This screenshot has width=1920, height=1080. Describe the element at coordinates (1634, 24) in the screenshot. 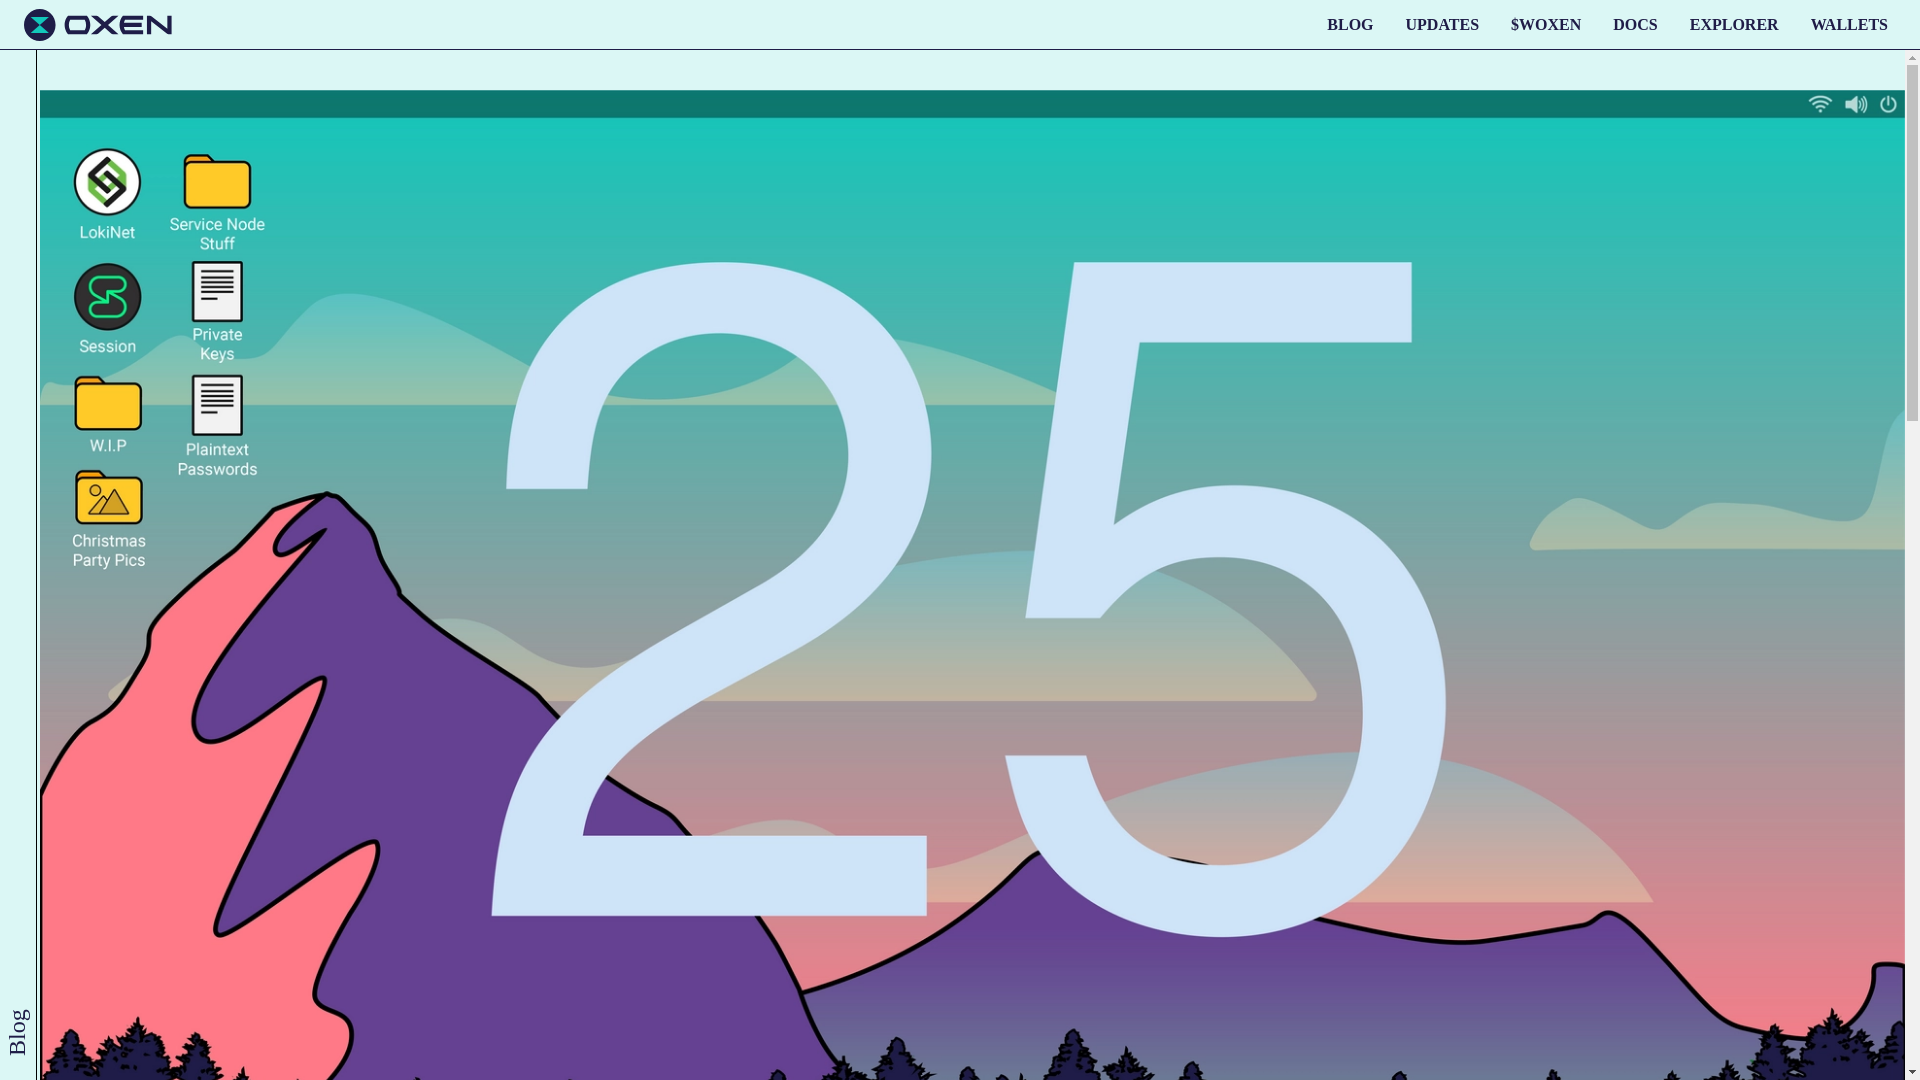

I see `DOCS` at that location.